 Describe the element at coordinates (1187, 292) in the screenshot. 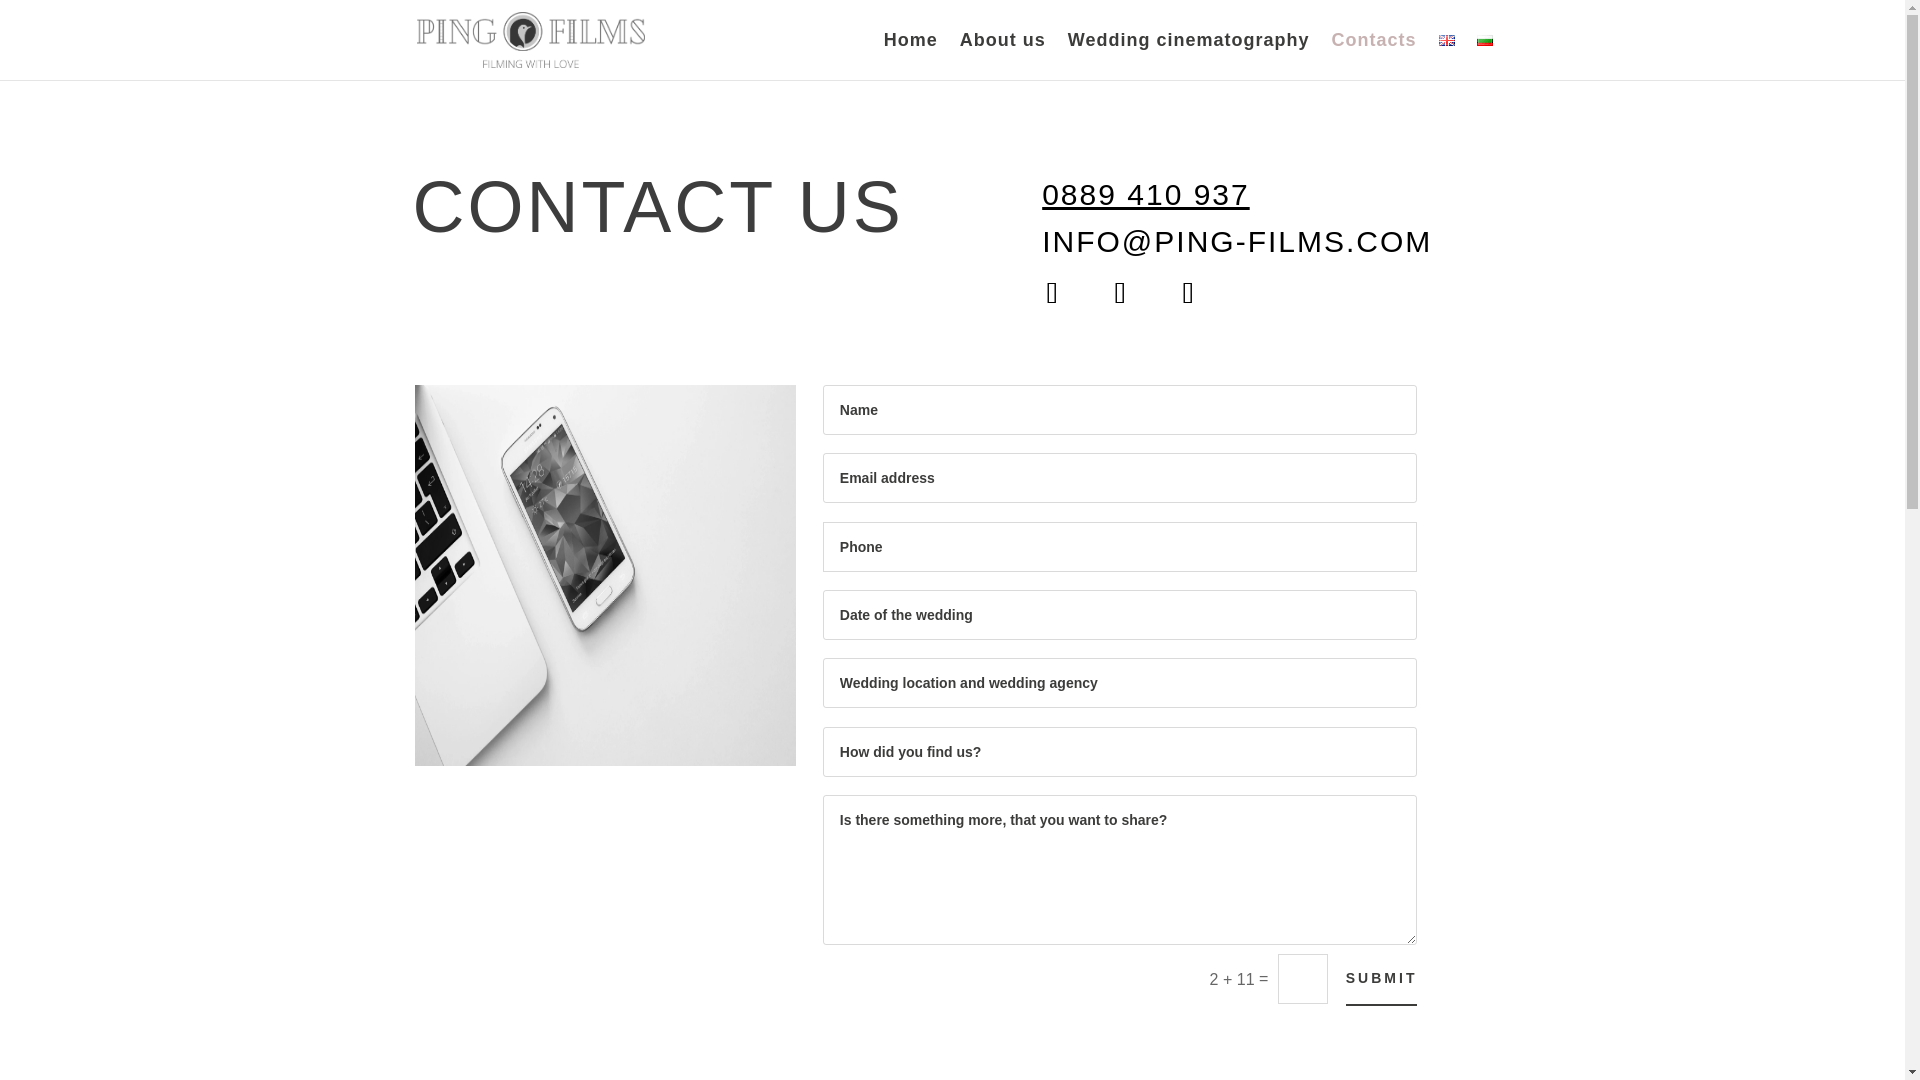

I see `Follow on TikTok` at that location.